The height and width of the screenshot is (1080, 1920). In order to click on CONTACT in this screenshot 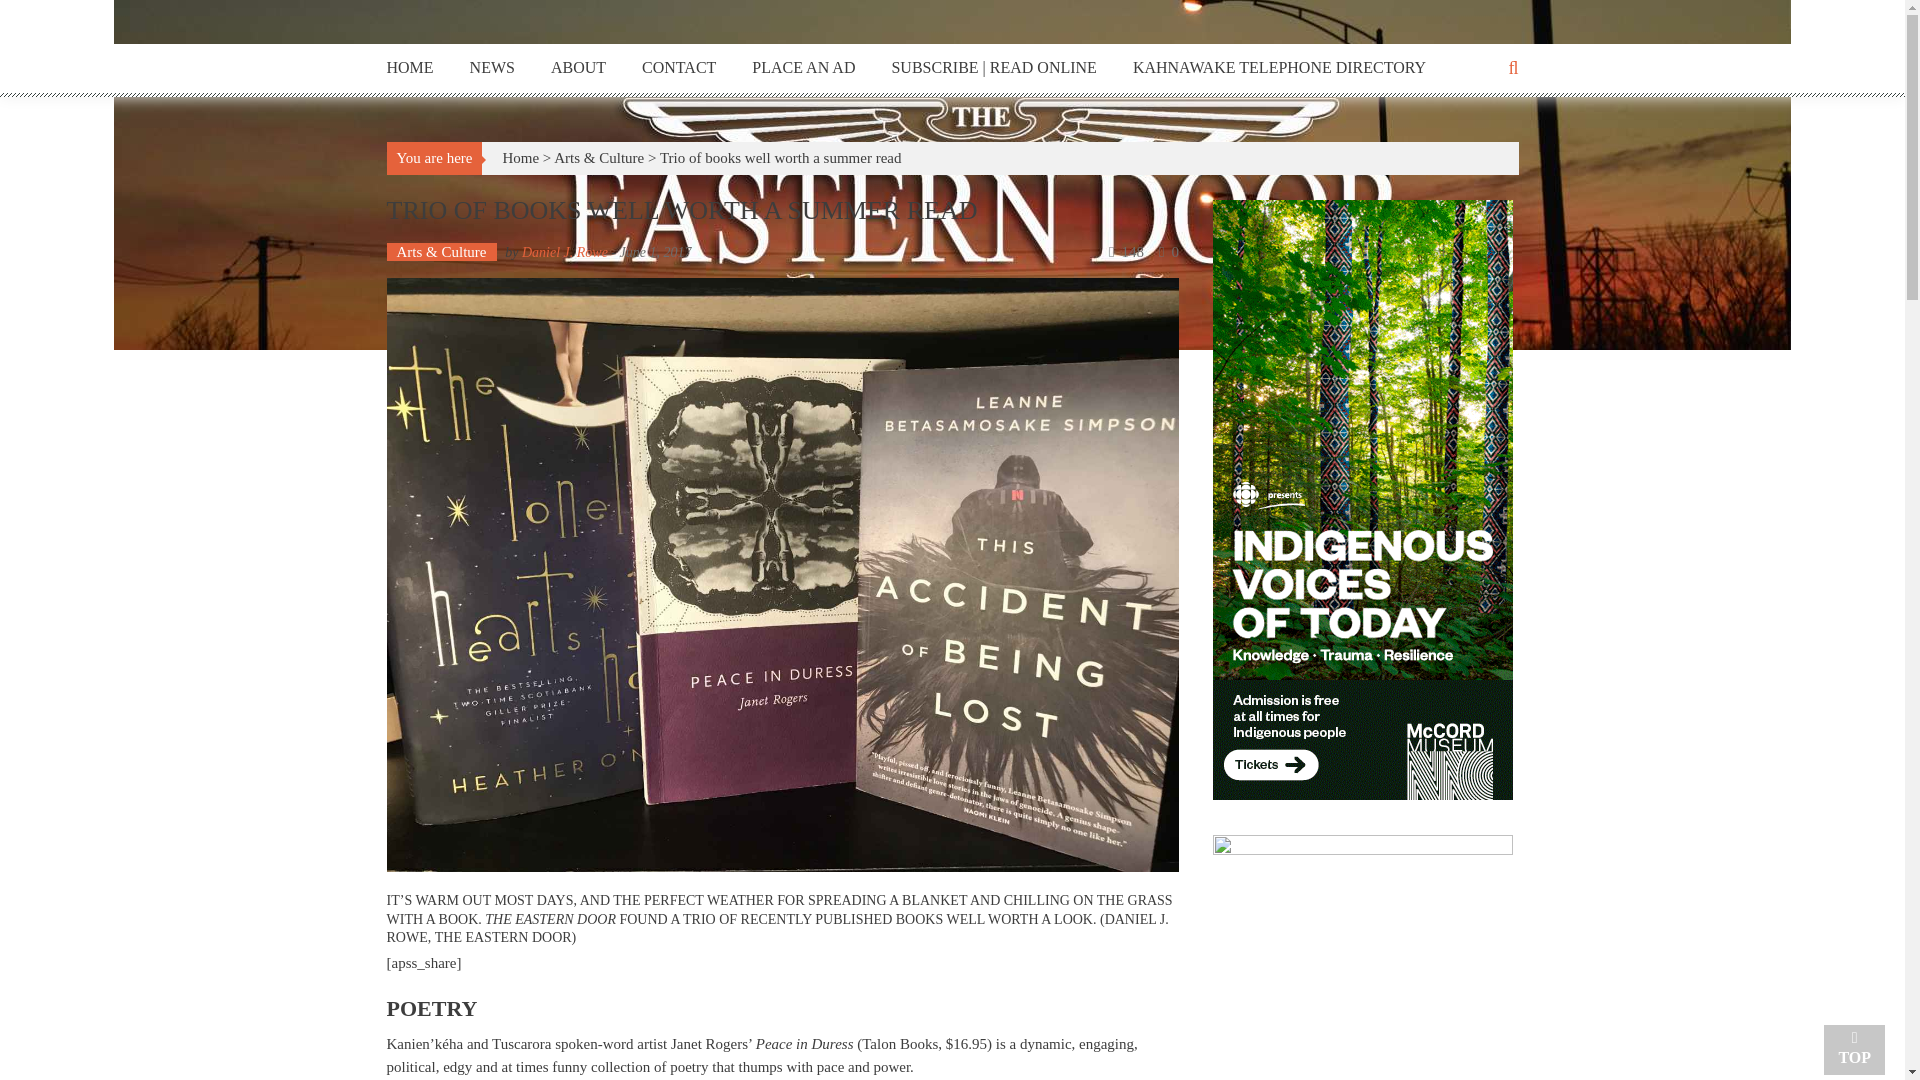, I will do `click(678, 68)`.